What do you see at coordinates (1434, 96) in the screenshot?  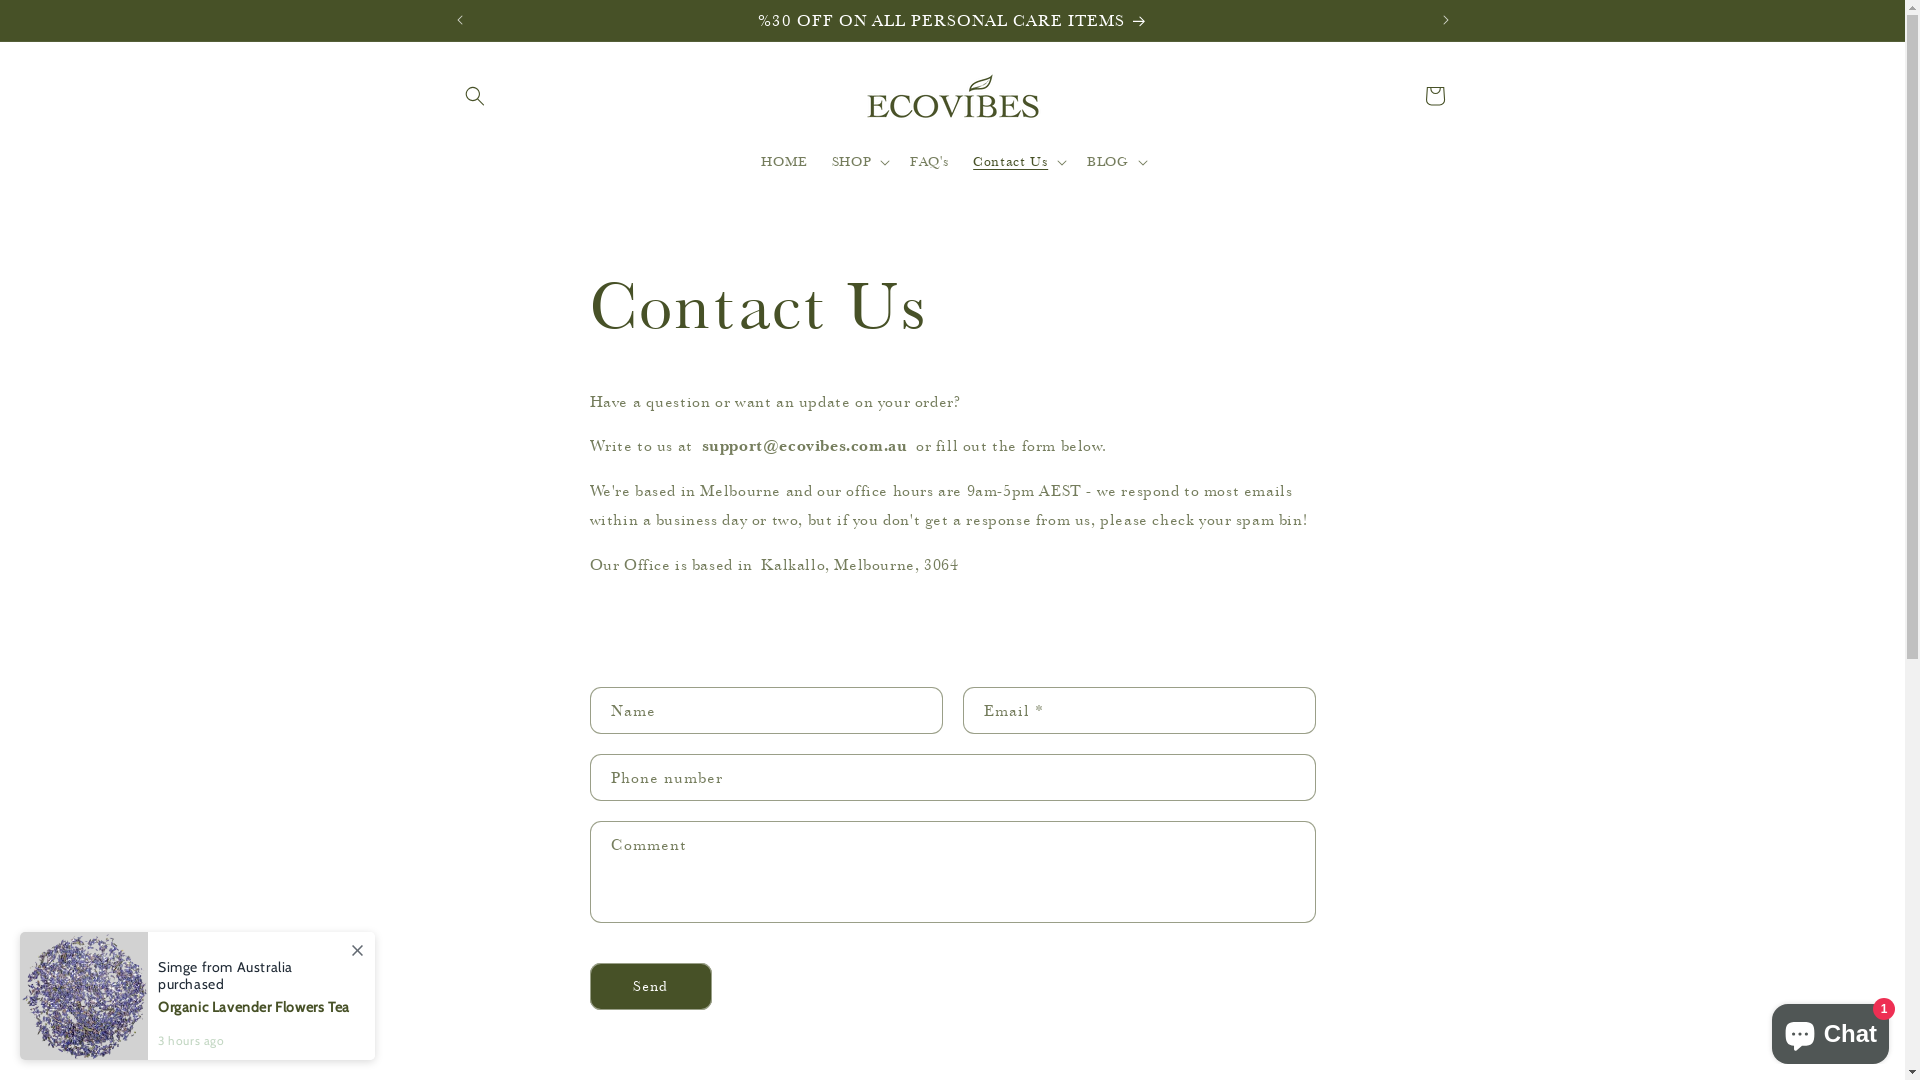 I see `Cart` at bounding box center [1434, 96].